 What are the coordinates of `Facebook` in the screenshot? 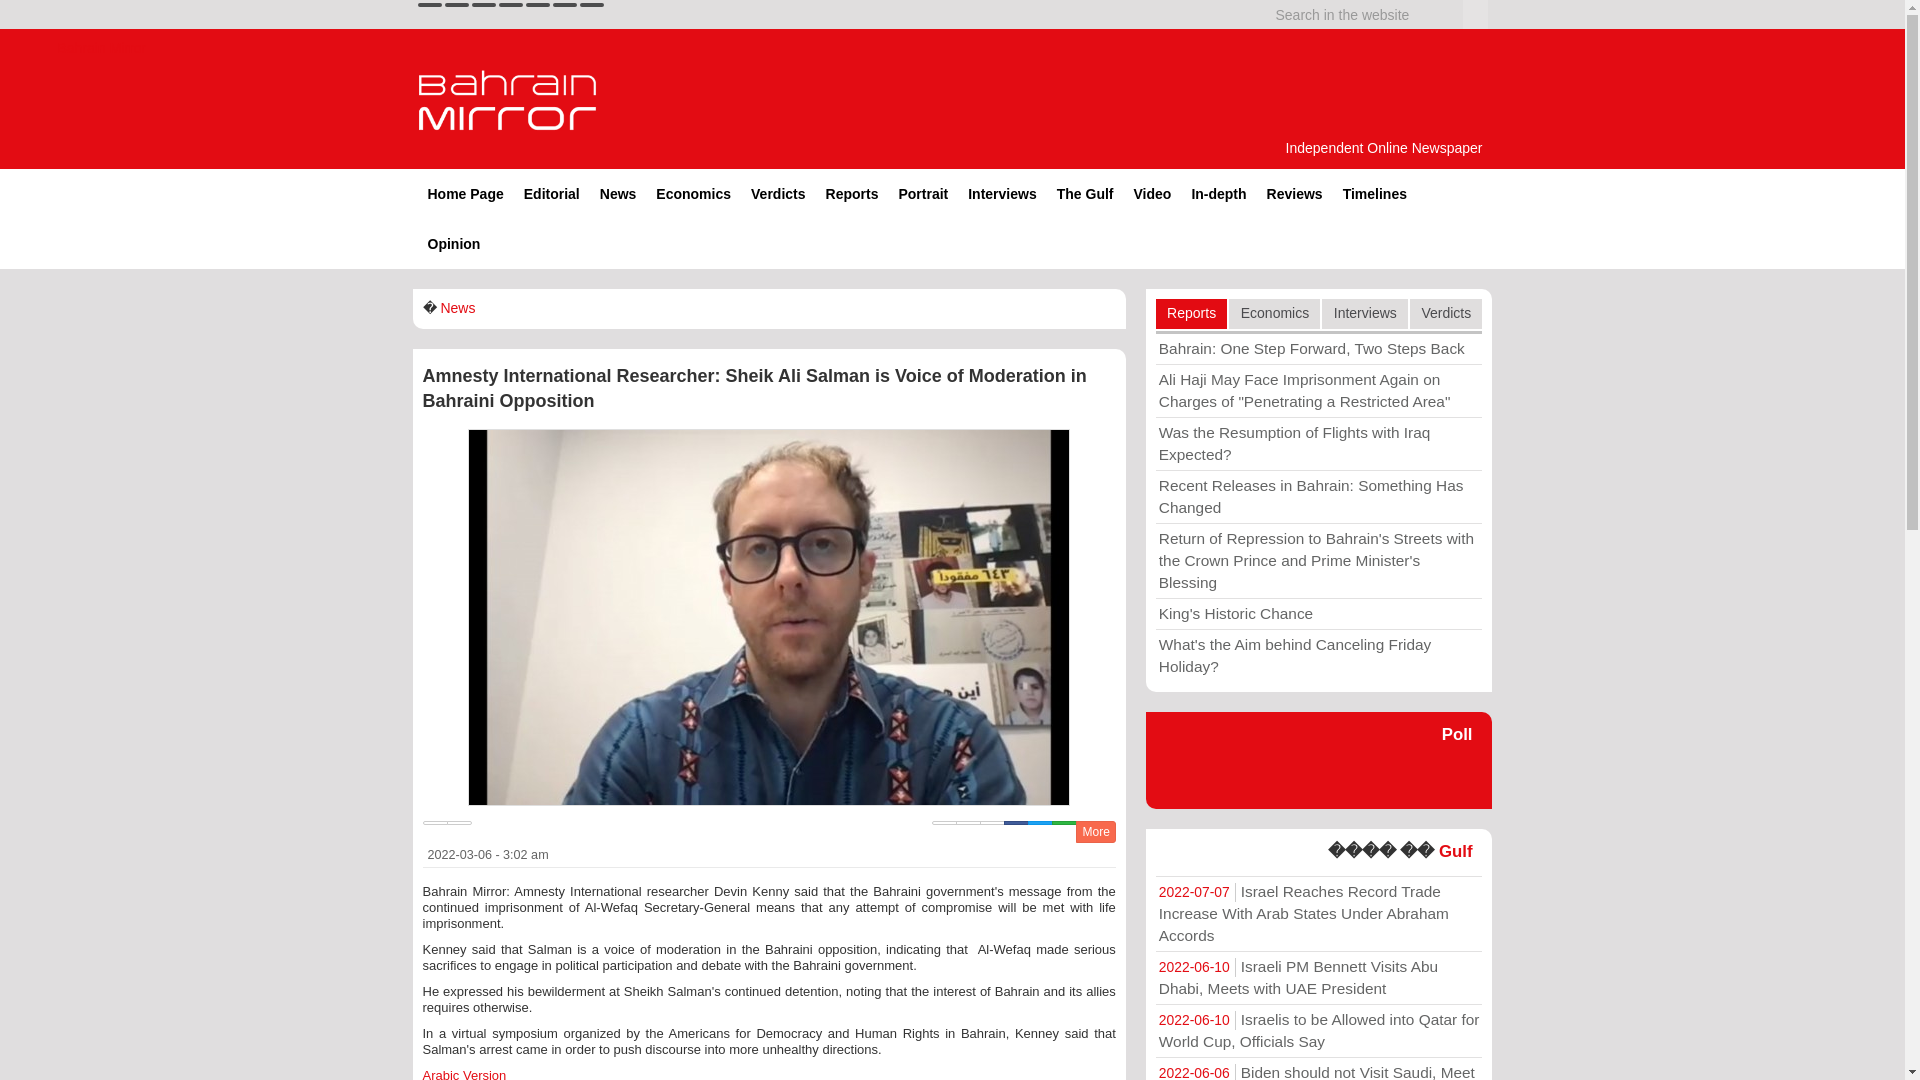 It's located at (1016, 822).